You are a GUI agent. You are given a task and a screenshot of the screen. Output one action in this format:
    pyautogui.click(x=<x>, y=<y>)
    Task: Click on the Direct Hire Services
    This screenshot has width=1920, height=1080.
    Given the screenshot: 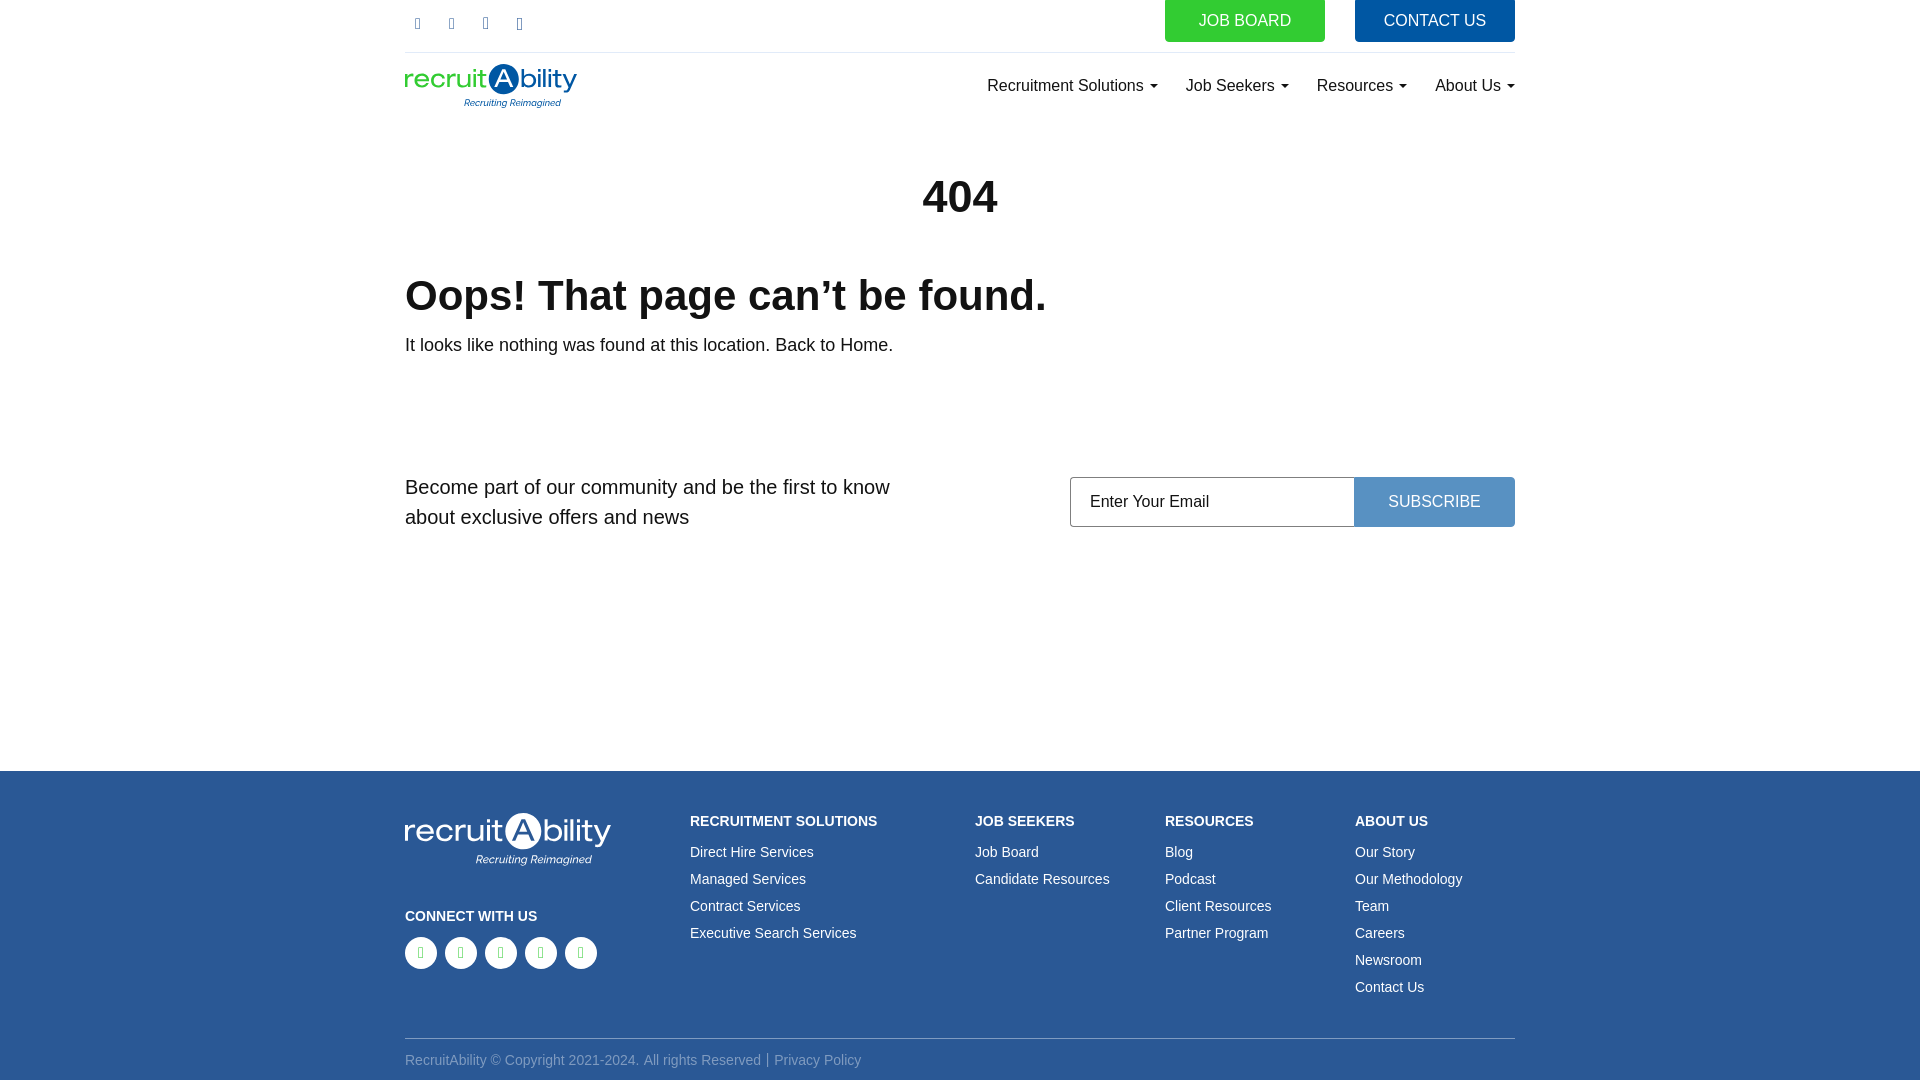 What is the action you would take?
    pyautogui.click(x=752, y=851)
    